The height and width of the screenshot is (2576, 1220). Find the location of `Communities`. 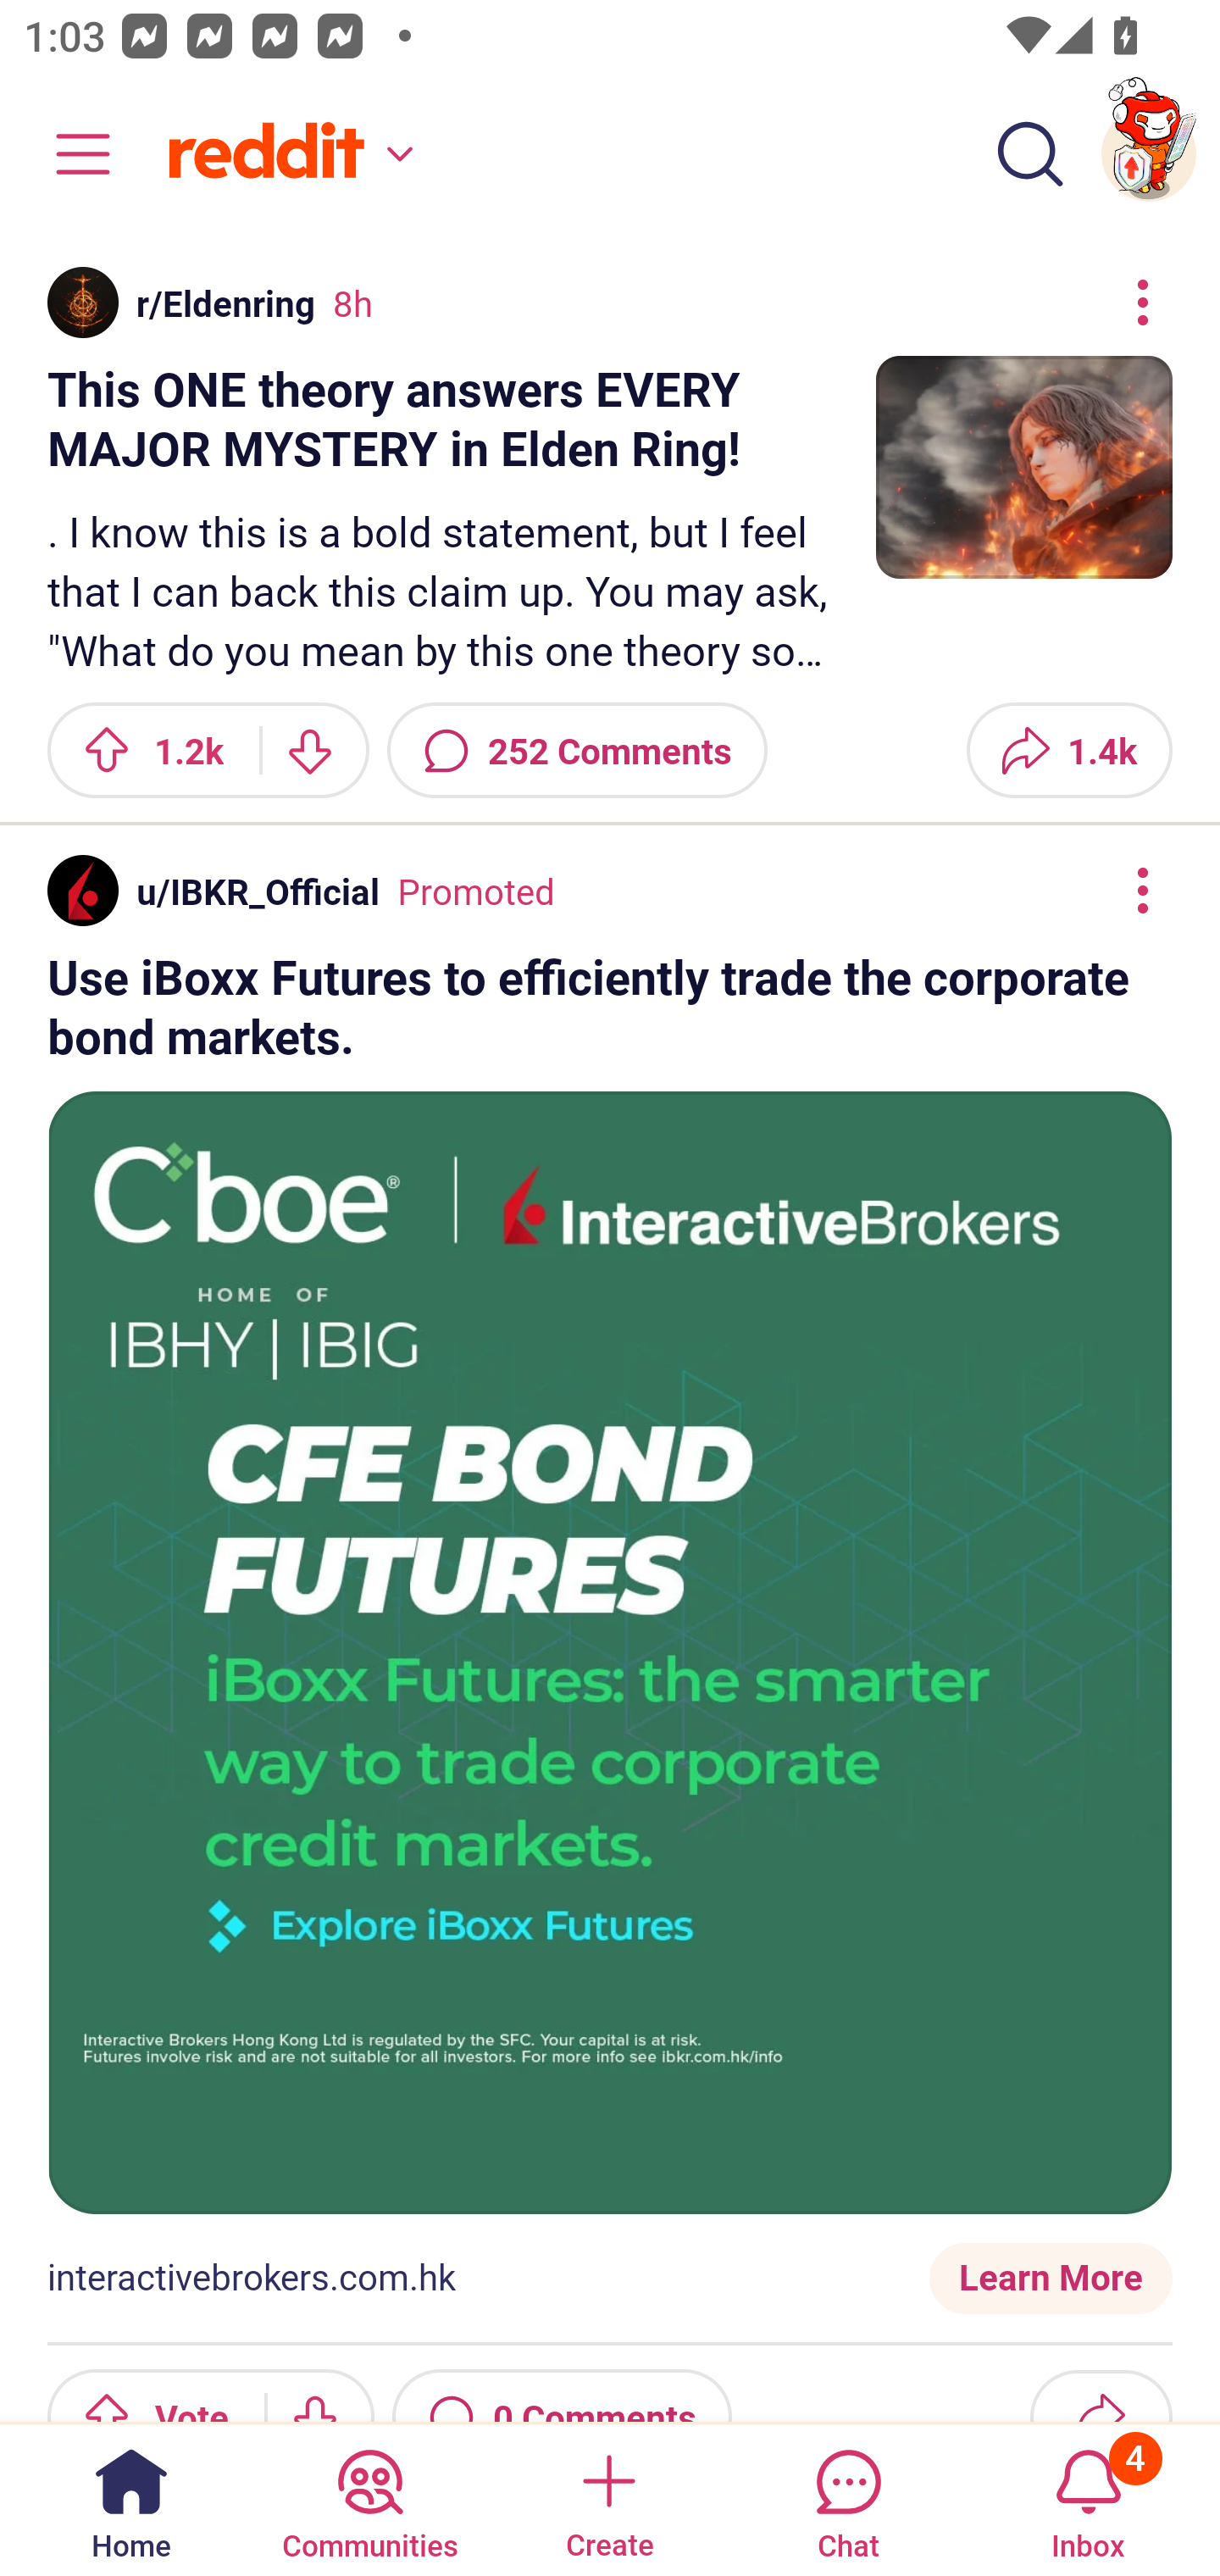

Communities is located at coordinates (369, 2498).